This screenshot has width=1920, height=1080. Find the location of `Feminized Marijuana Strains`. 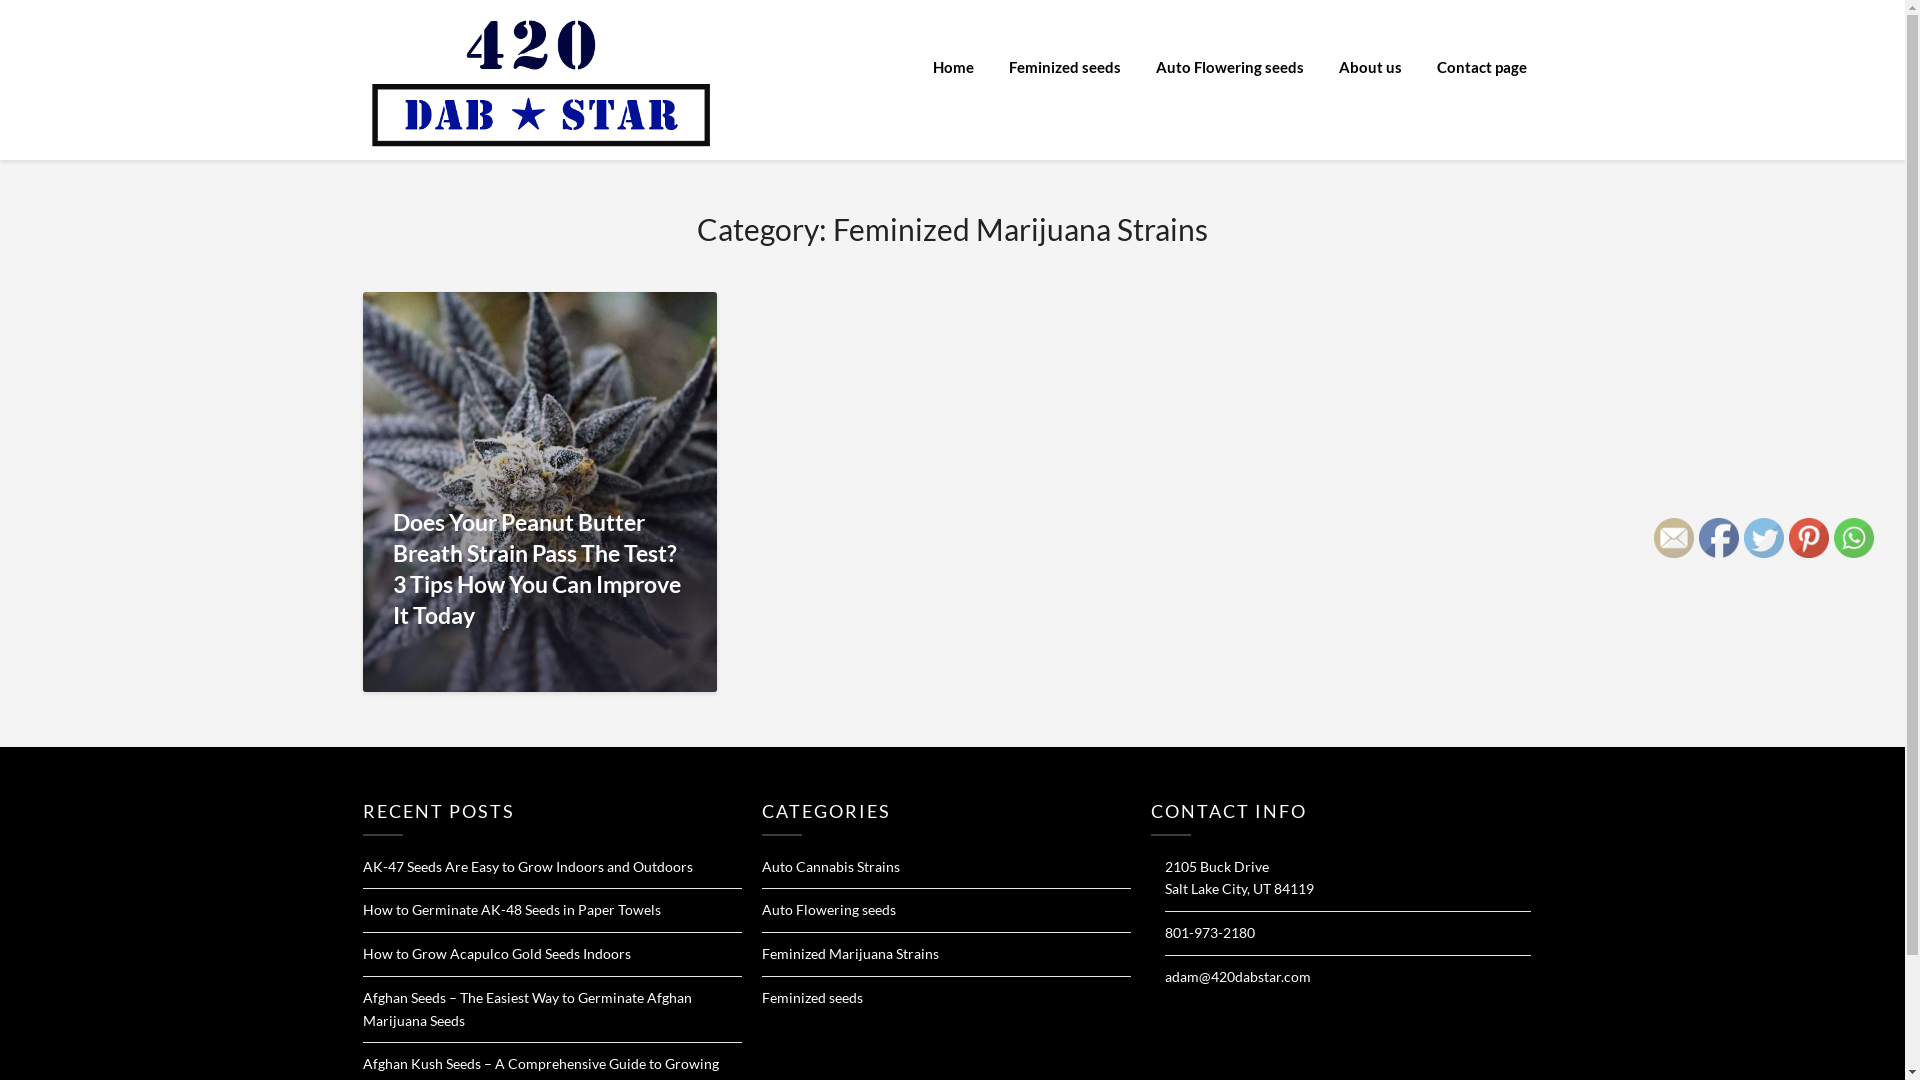

Feminized Marijuana Strains is located at coordinates (850, 954).